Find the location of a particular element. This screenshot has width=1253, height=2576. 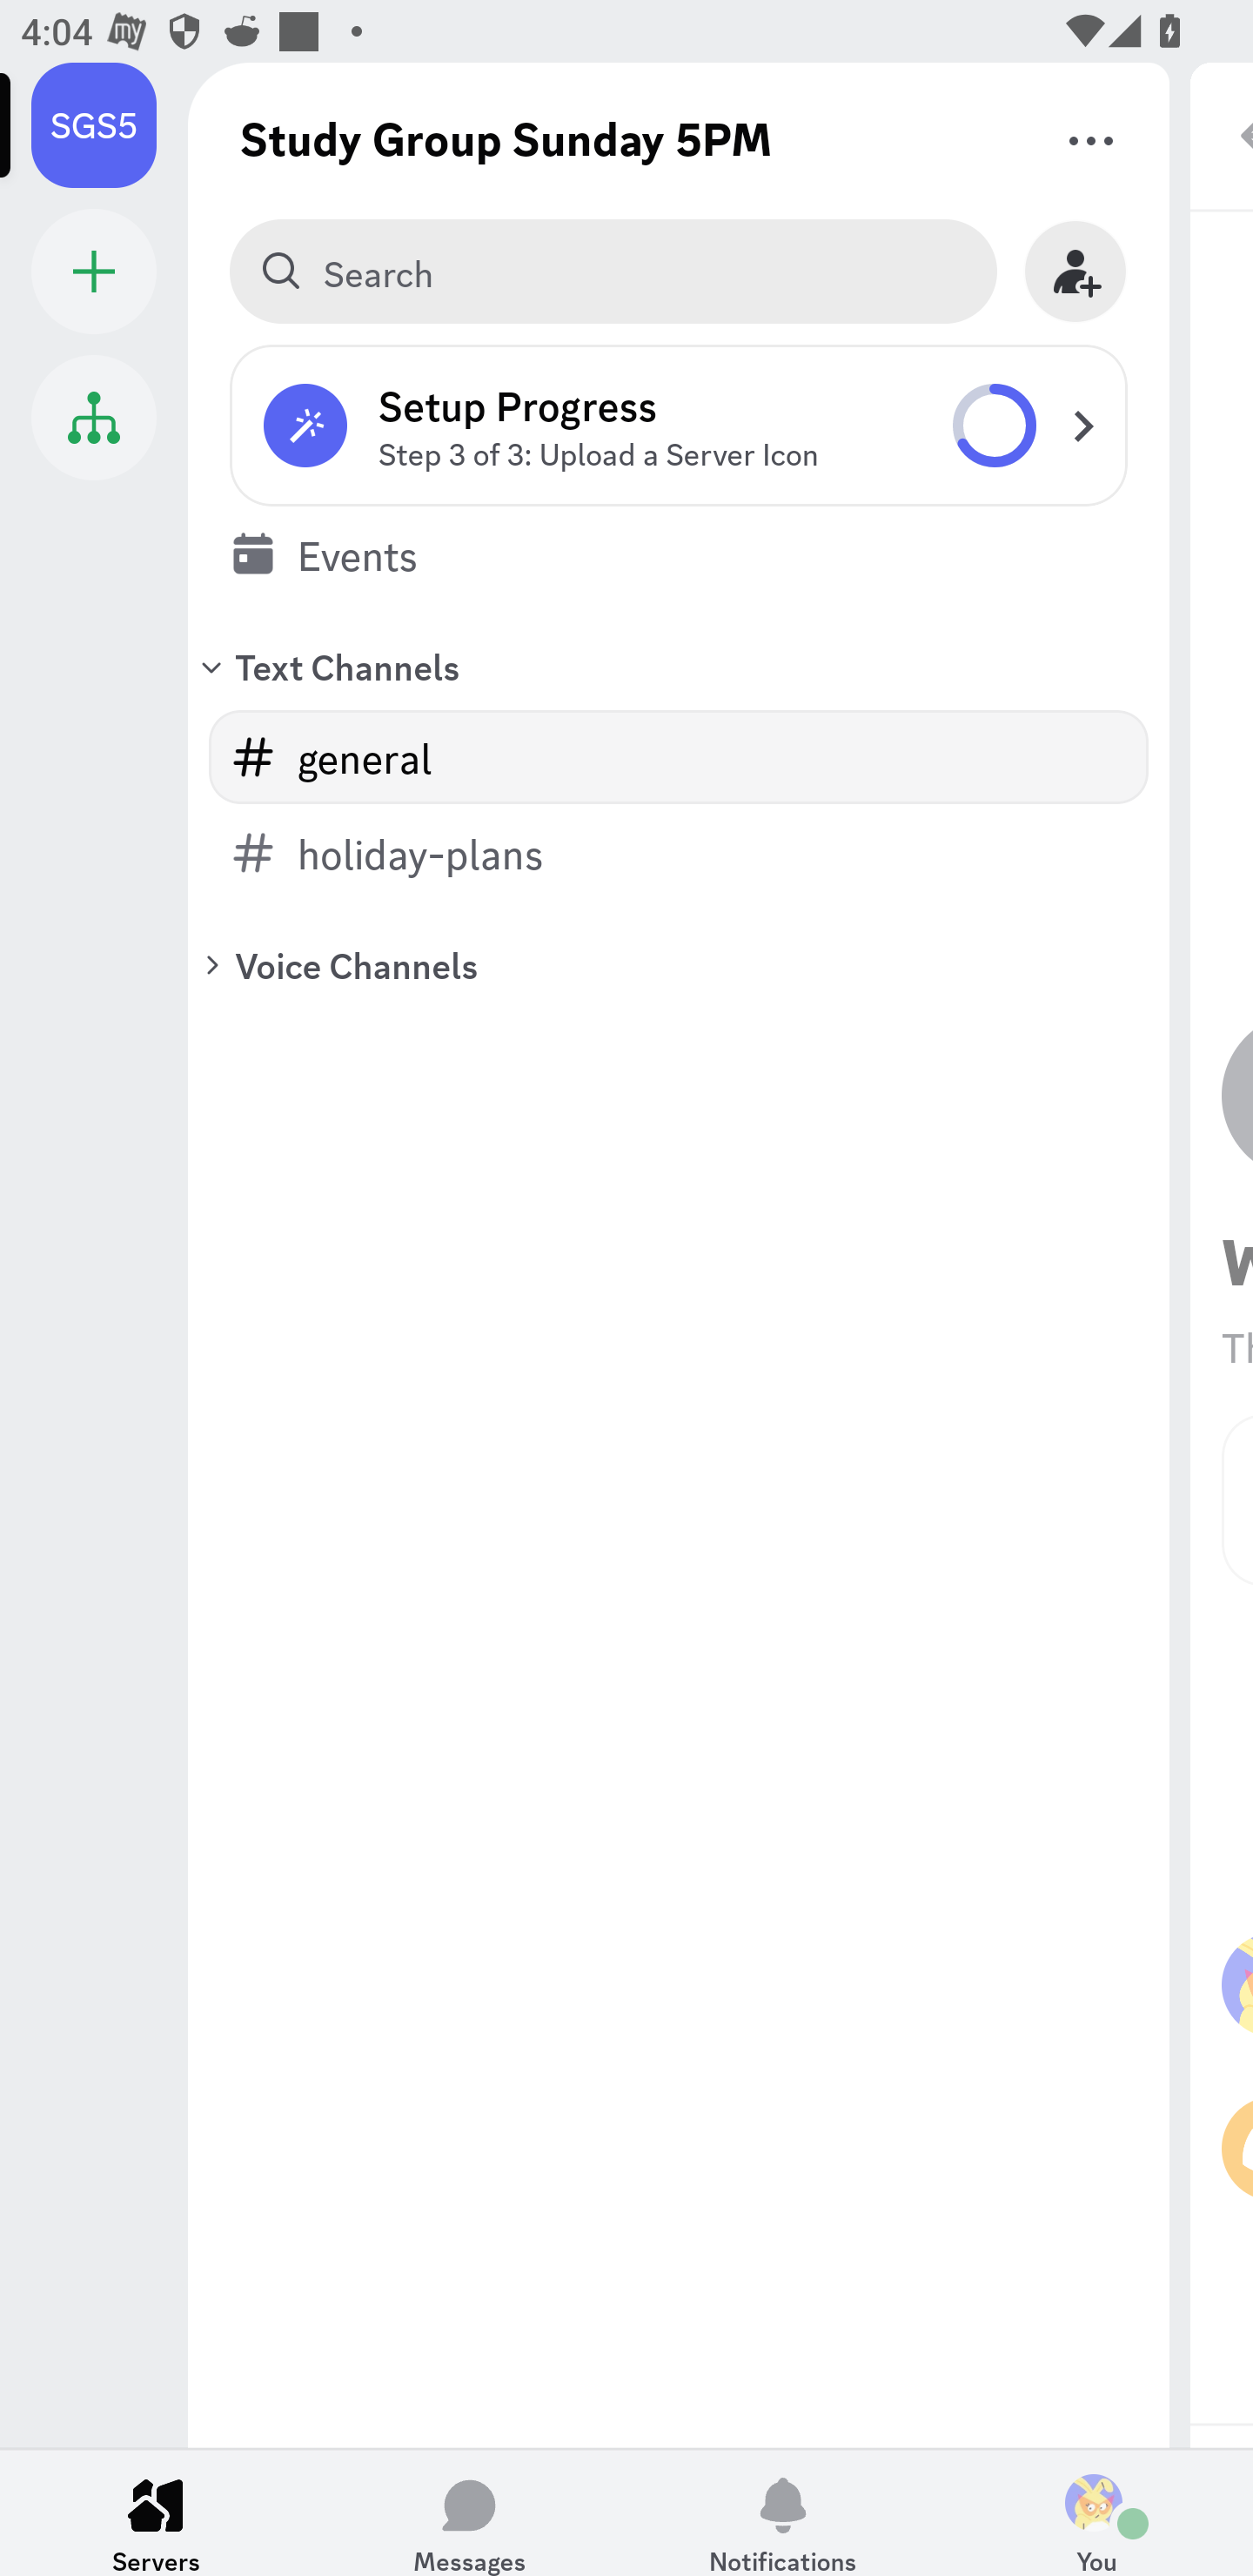

You is located at coordinates (1096, 2512).